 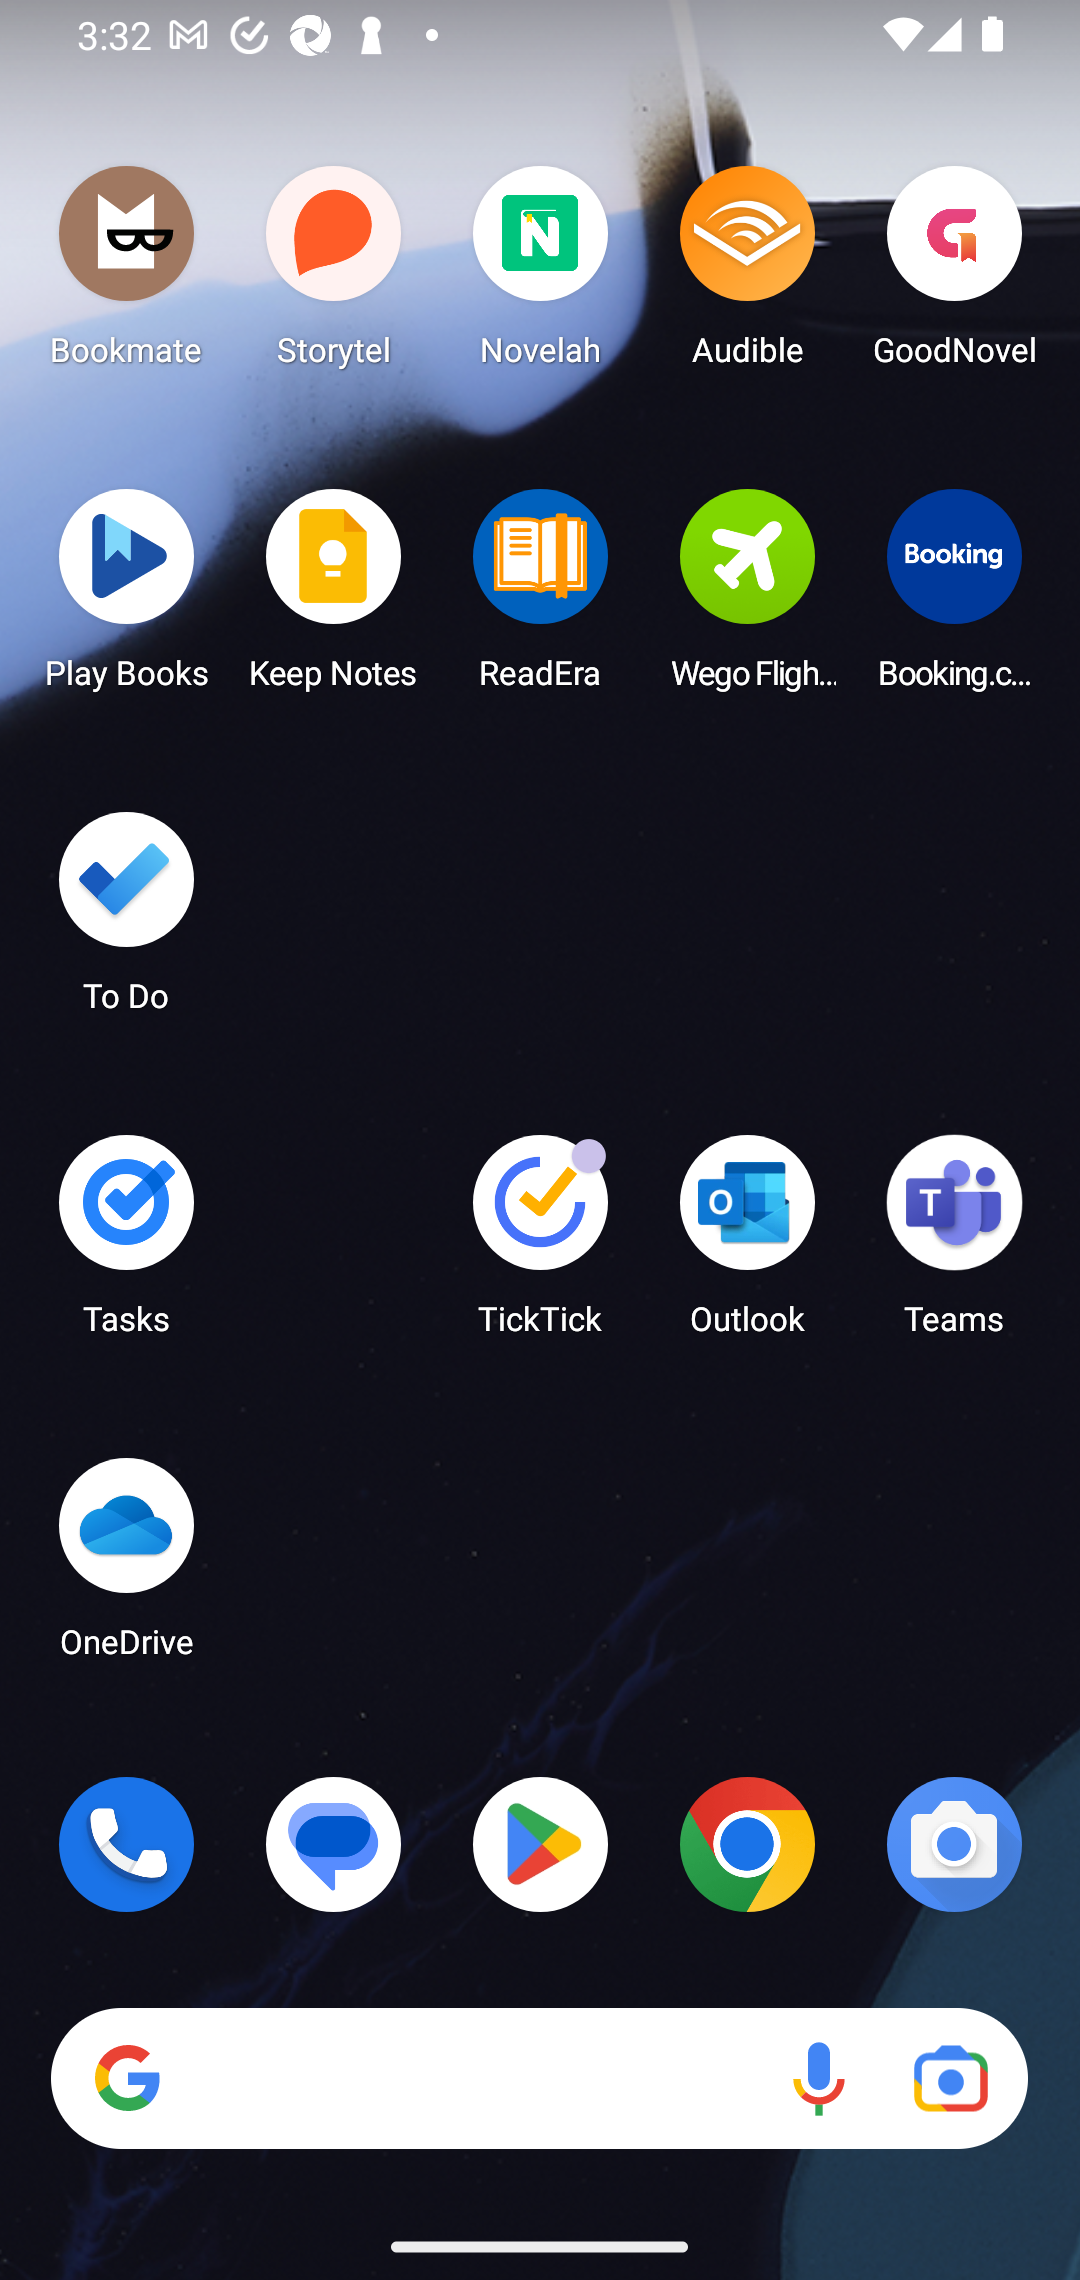 What do you see at coordinates (954, 274) in the screenshot?
I see `GoodNovel` at bounding box center [954, 274].